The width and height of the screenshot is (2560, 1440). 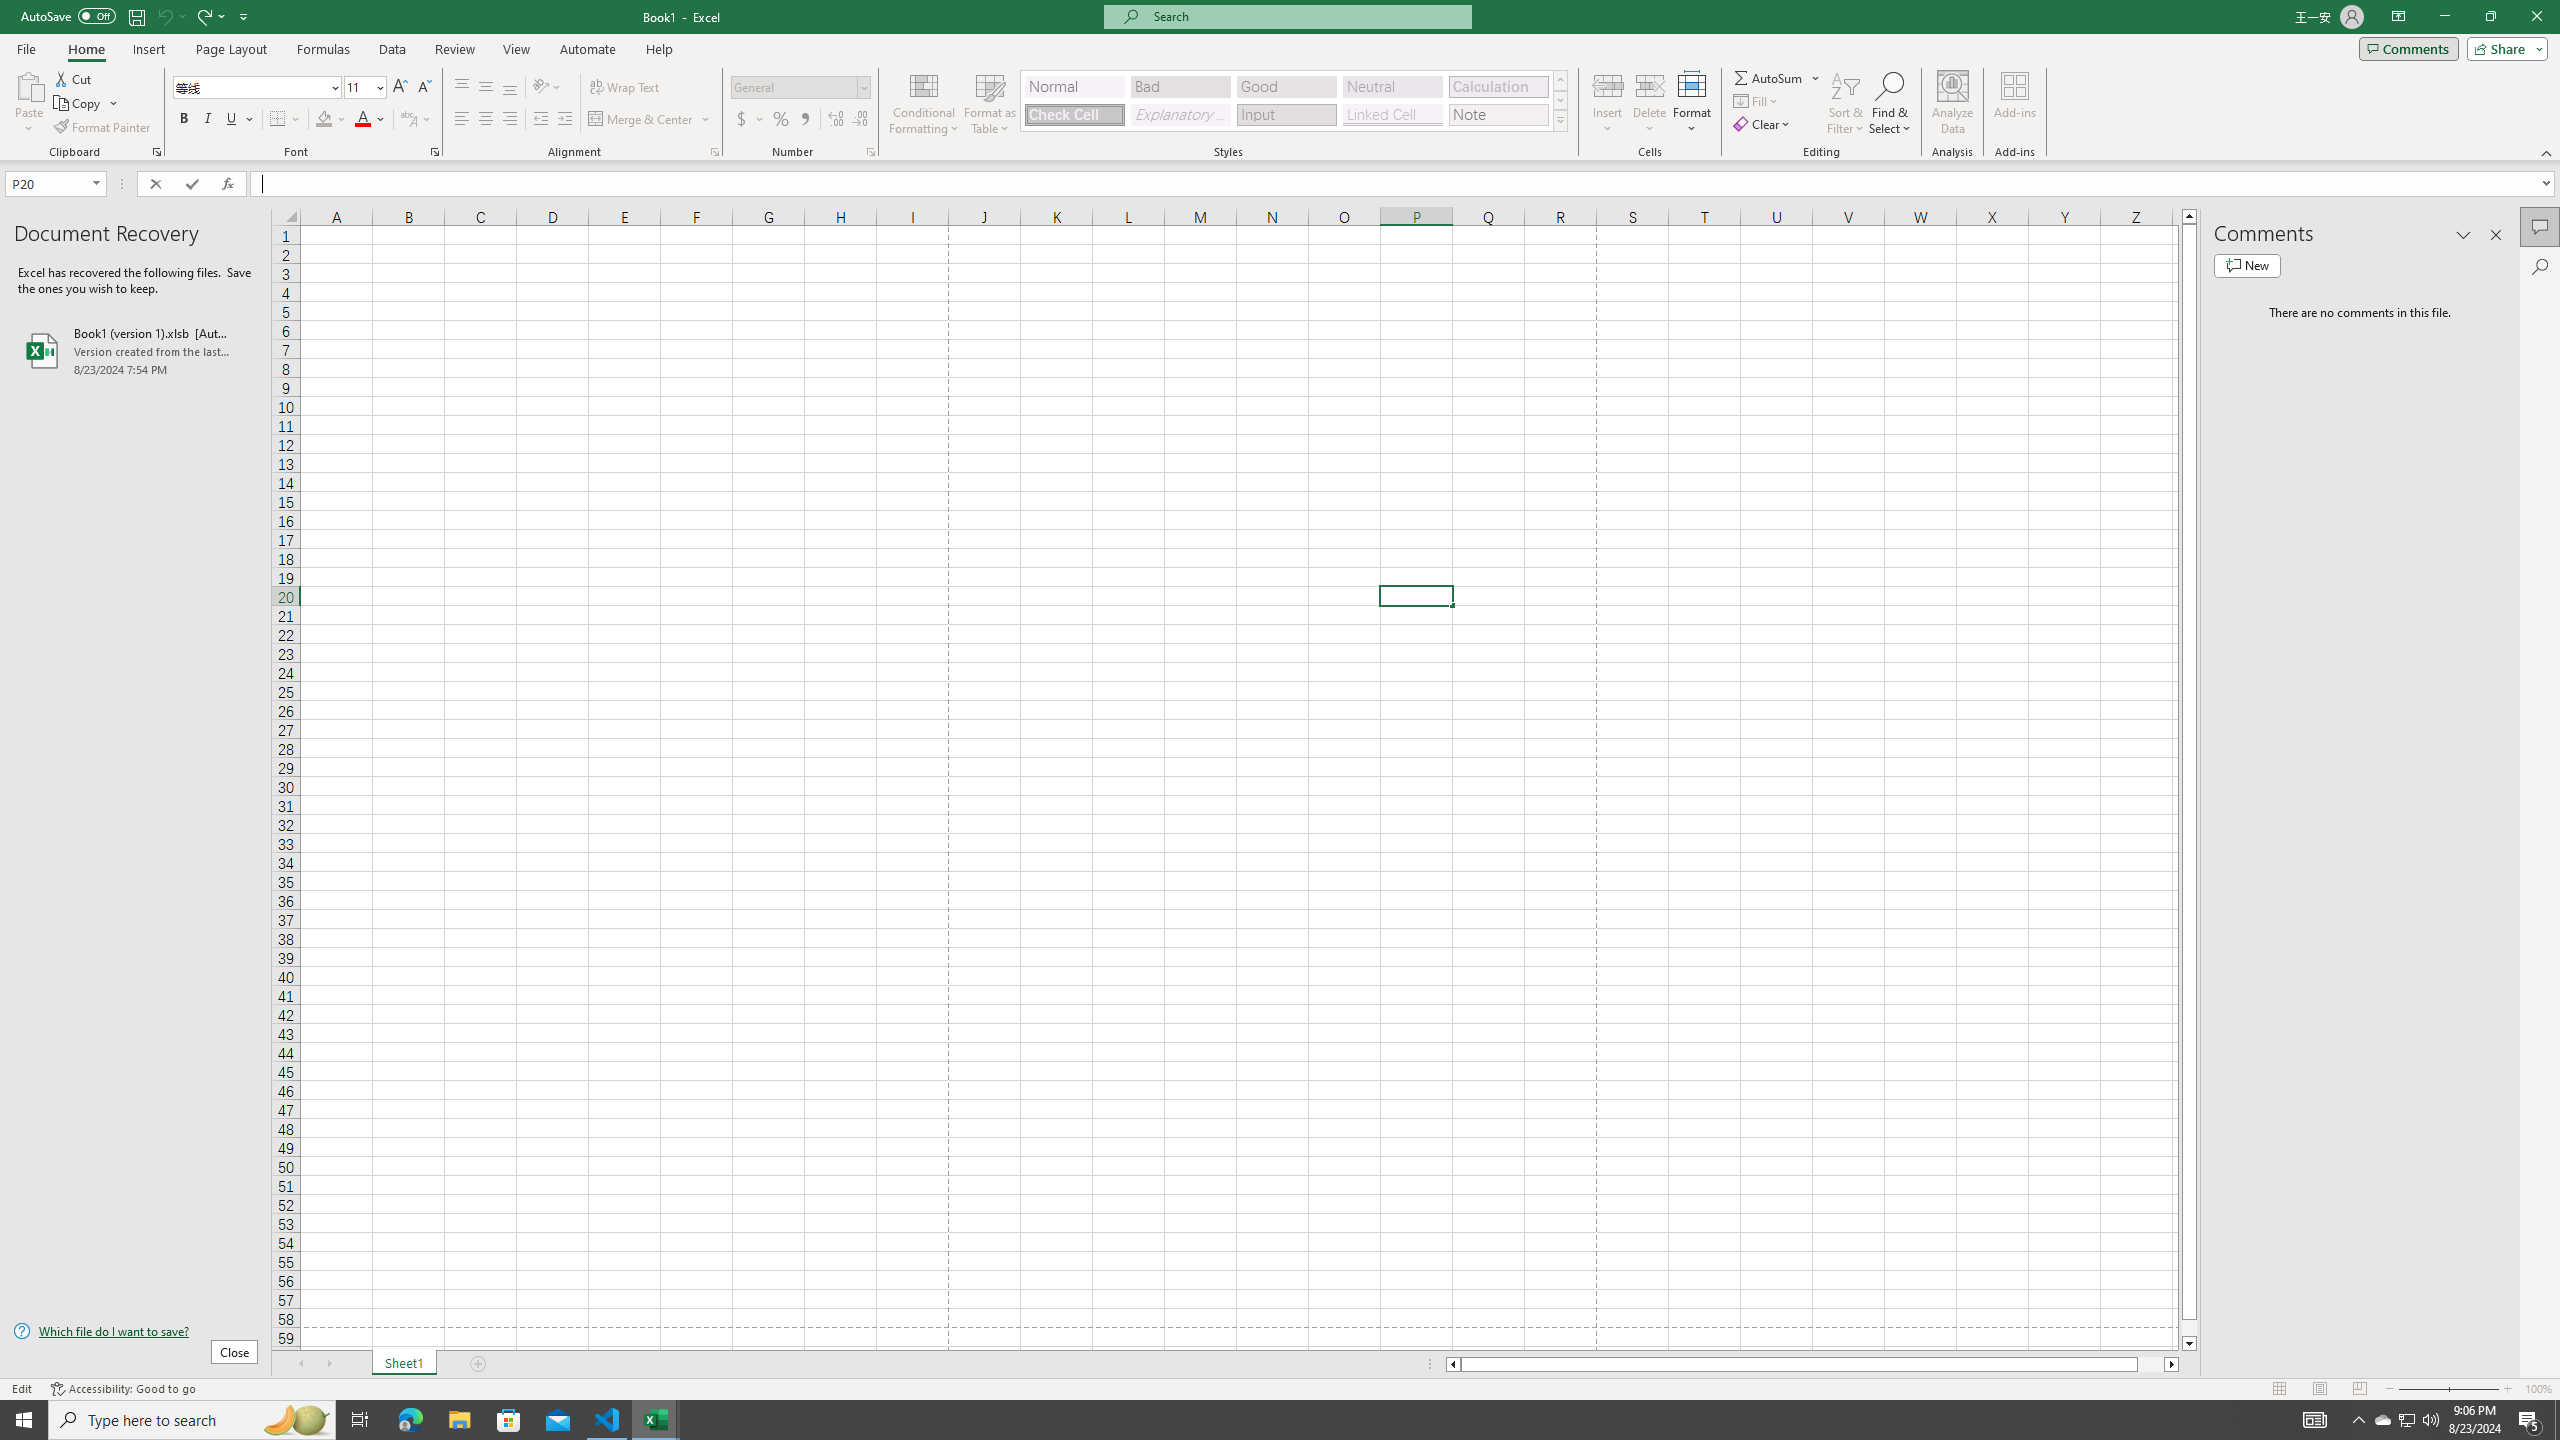 I want to click on Paste, so click(x=29, y=103).